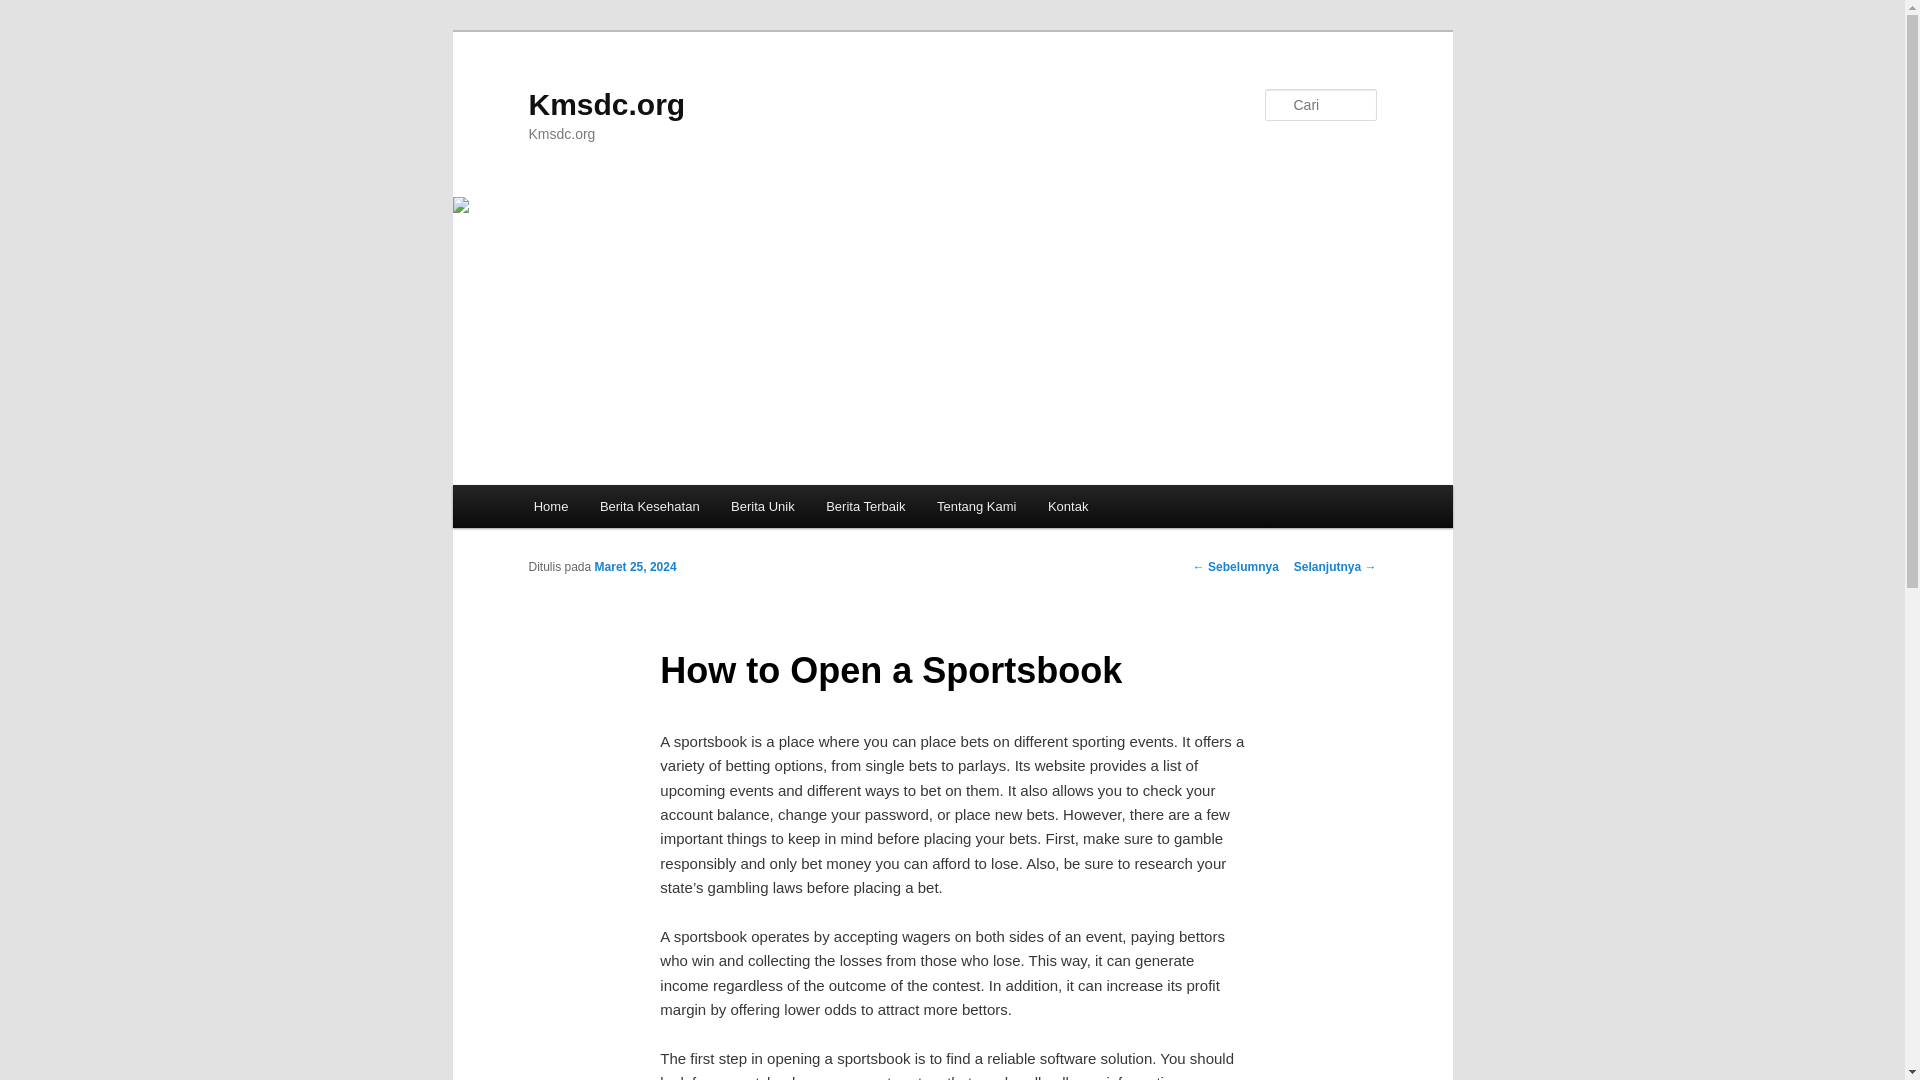  I want to click on Berita Unik, so click(762, 506).